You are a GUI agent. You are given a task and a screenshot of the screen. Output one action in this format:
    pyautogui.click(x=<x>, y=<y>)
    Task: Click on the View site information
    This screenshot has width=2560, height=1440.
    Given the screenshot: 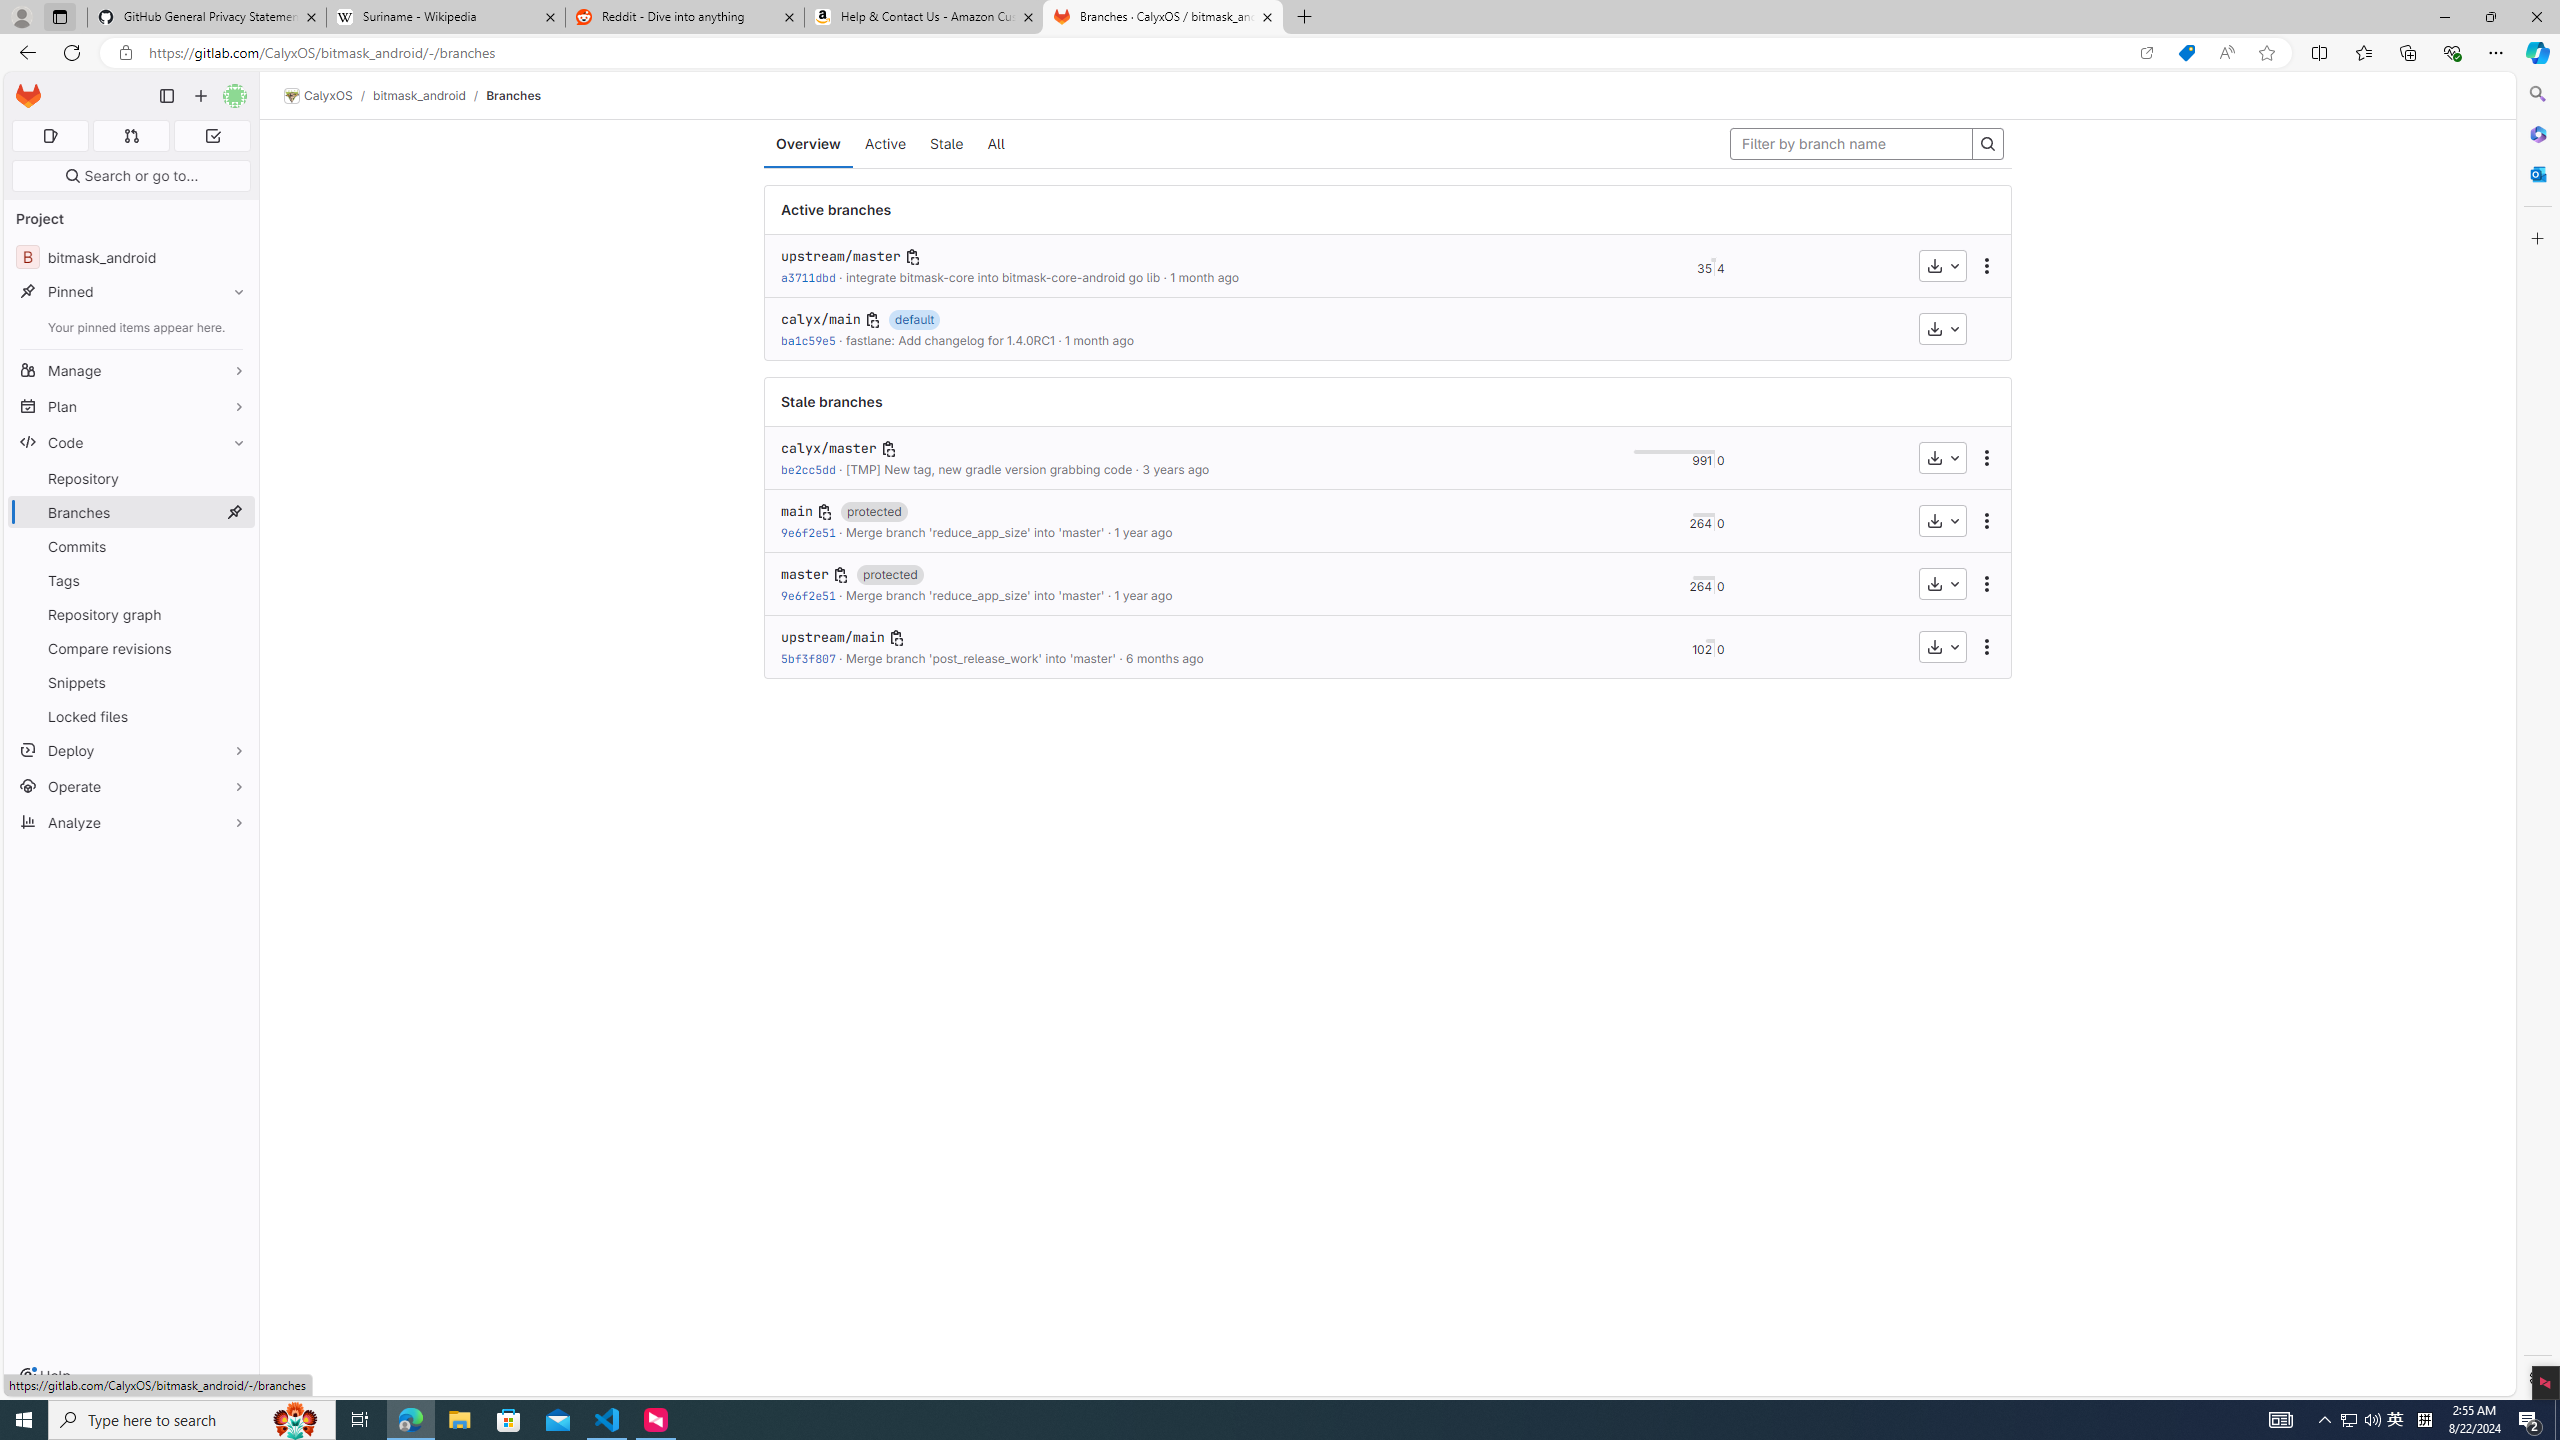 What is the action you would take?
    pyautogui.click(x=124, y=53)
    